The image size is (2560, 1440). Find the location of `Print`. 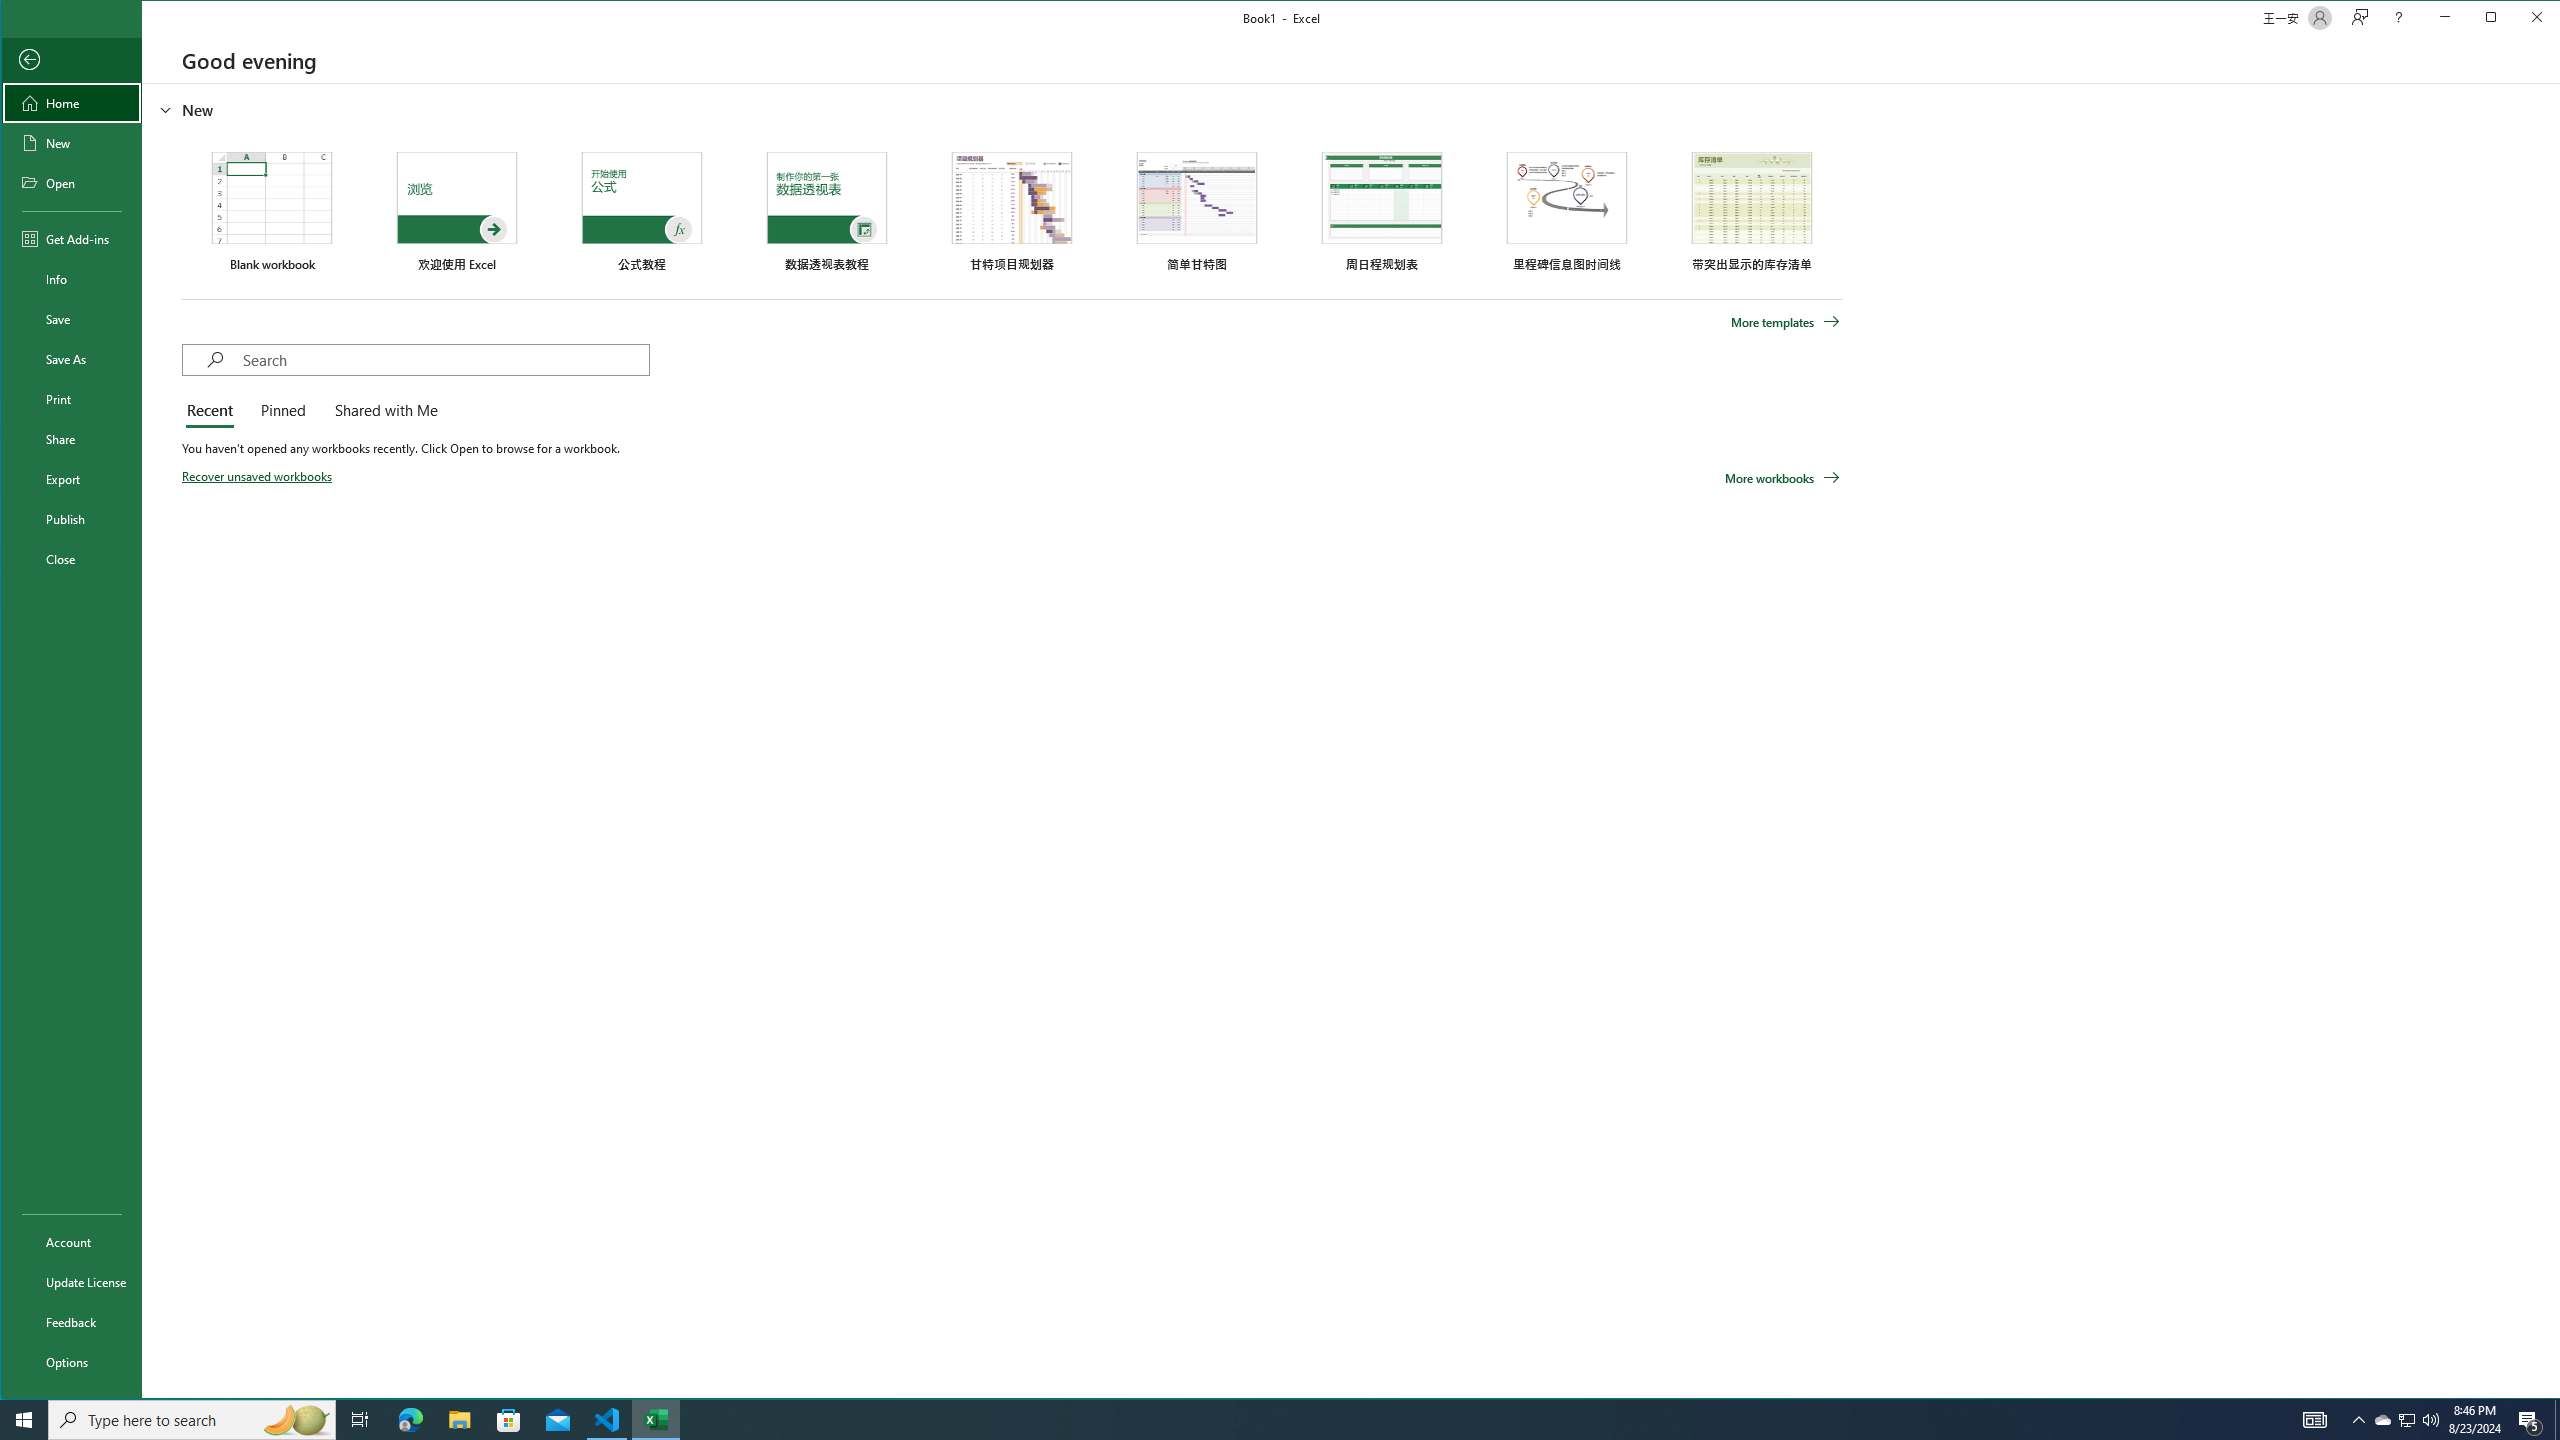

Print is located at coordinates (71, 398).